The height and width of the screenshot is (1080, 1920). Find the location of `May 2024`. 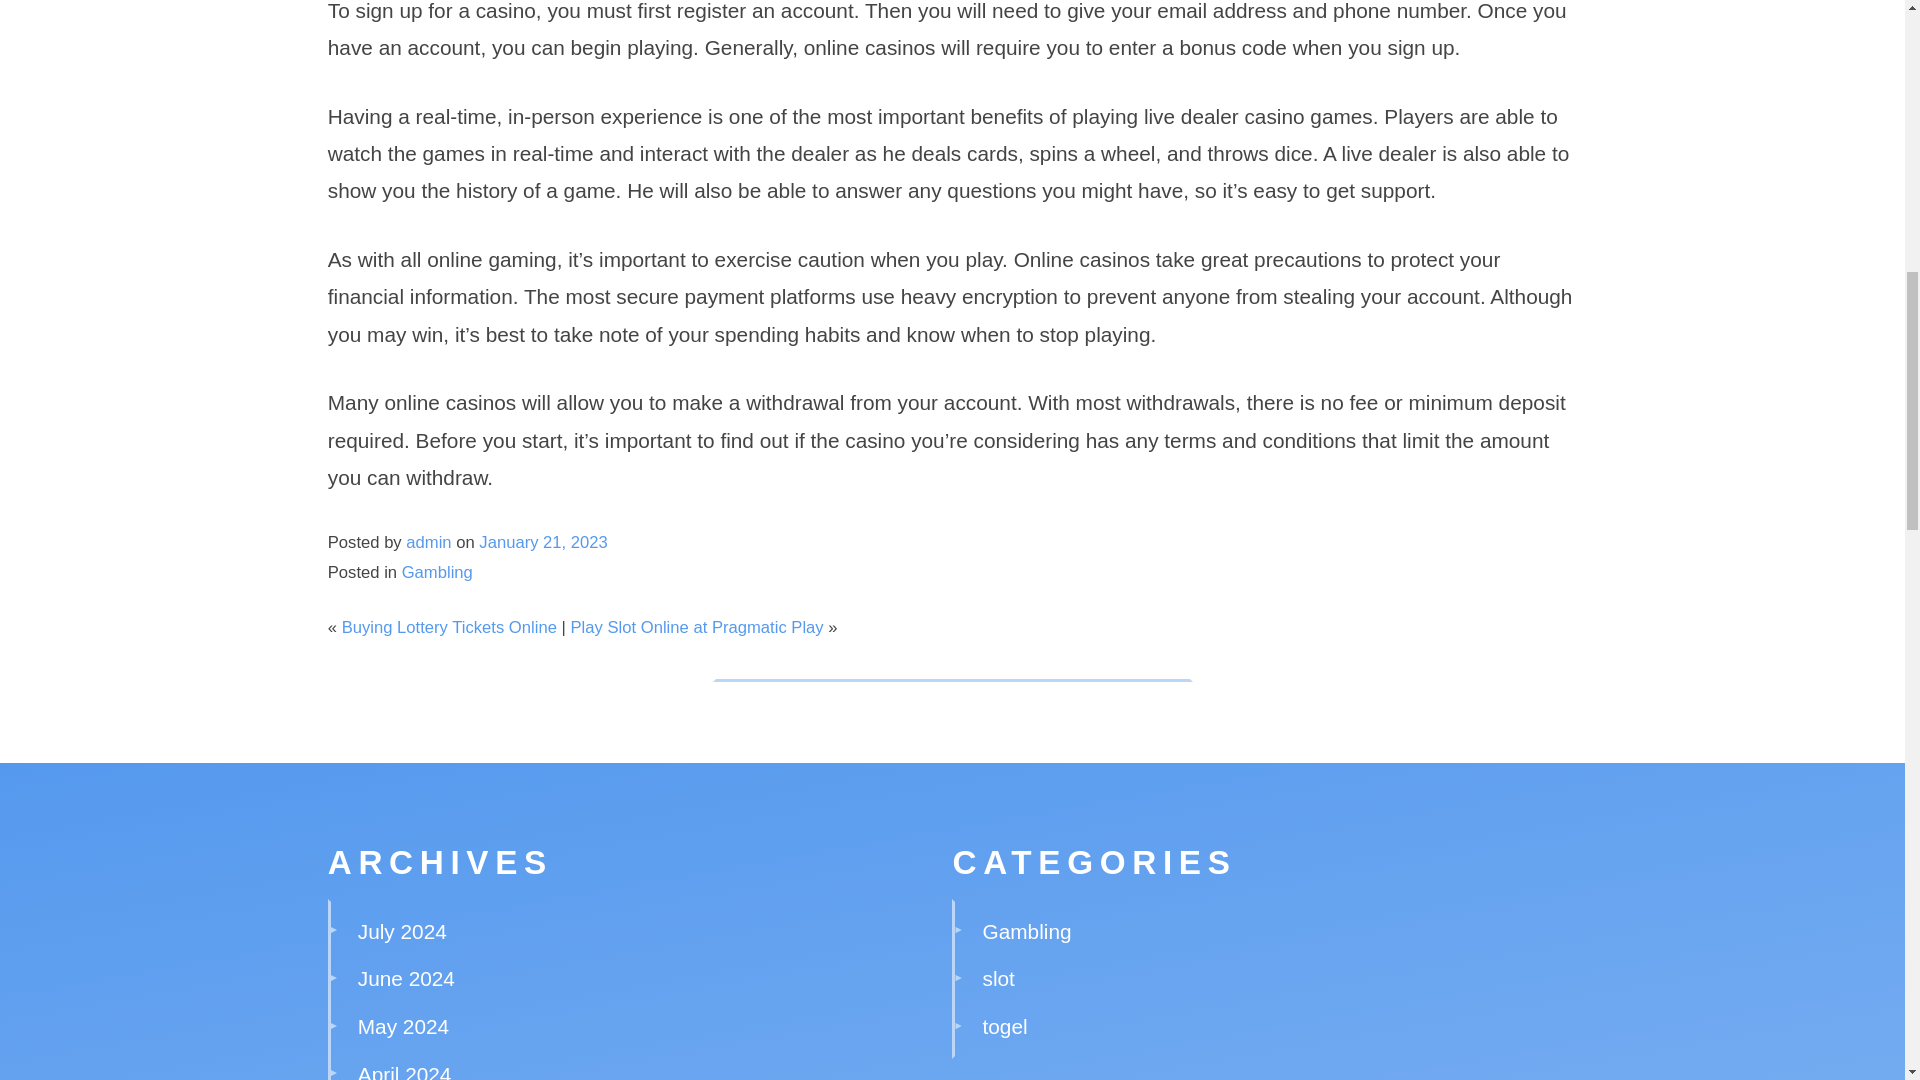

May 2024 is located at coordinates (403, 1026).